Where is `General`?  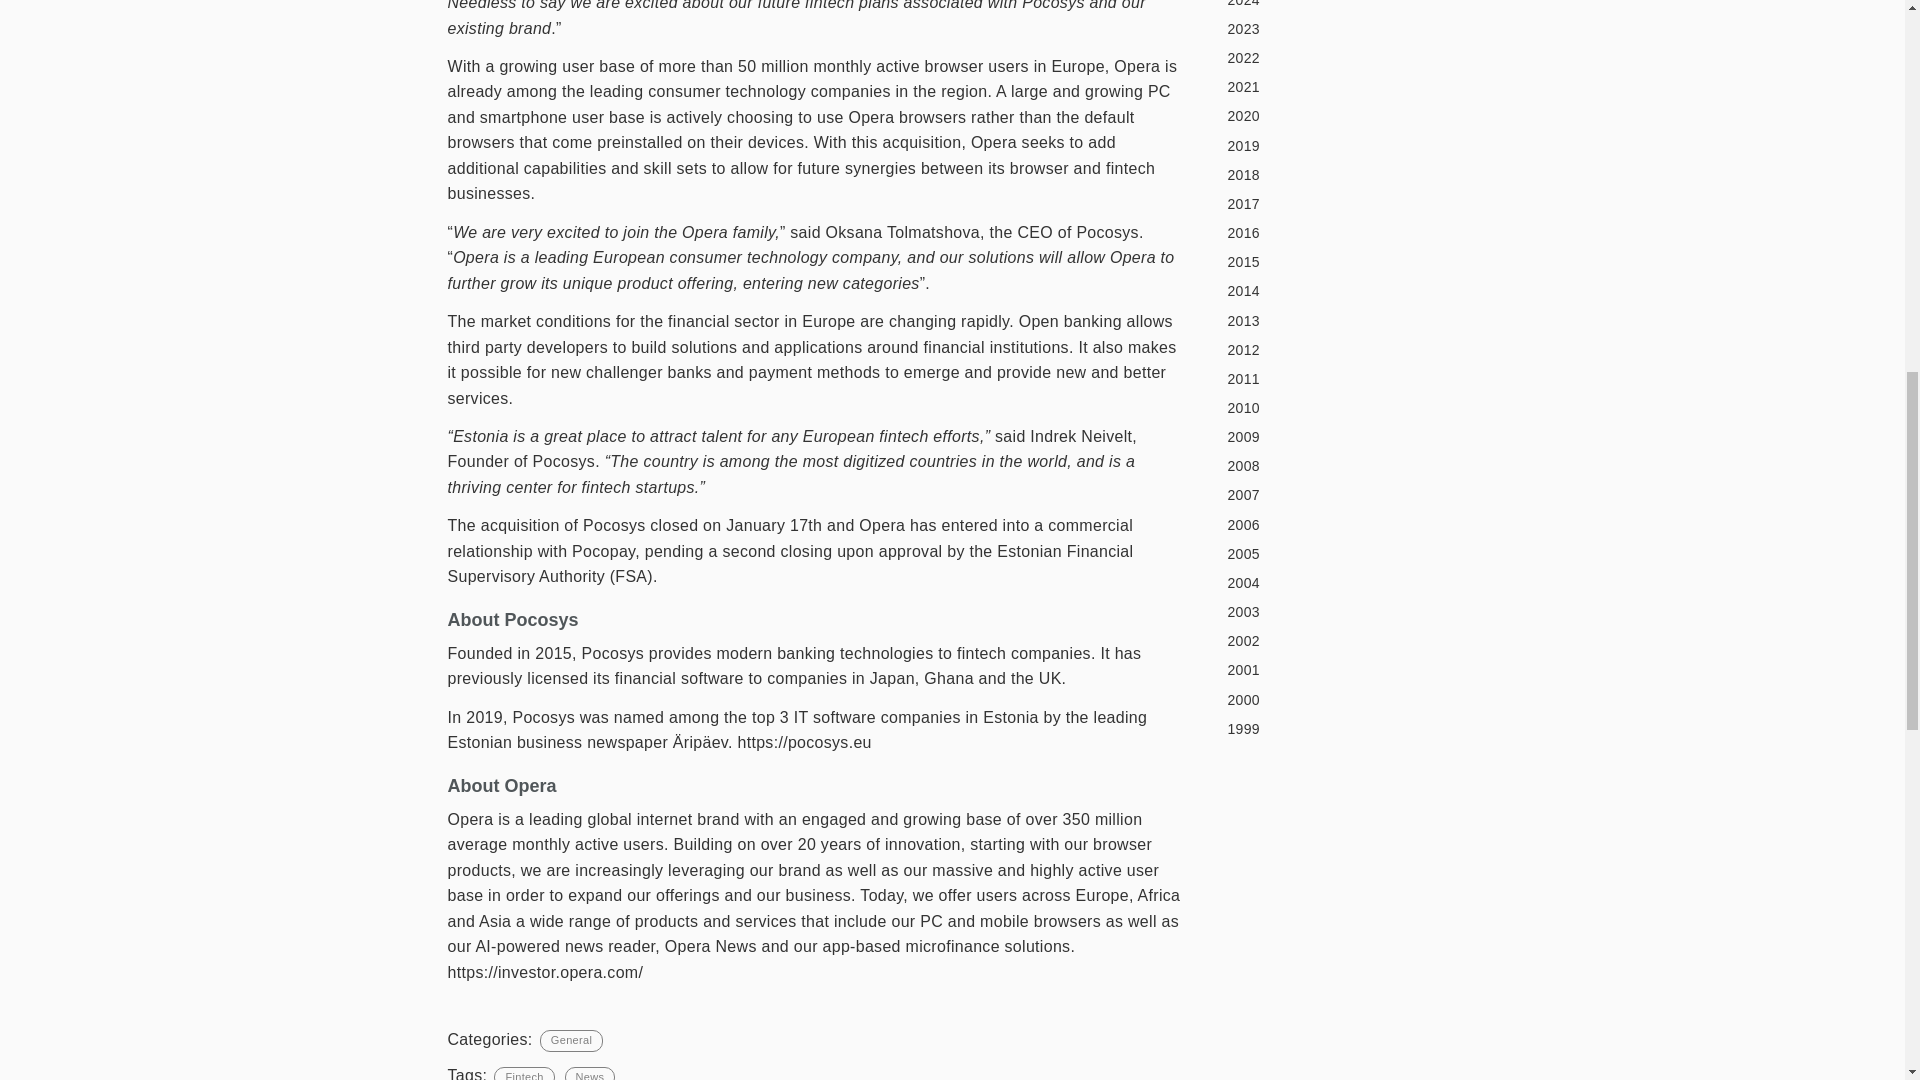 General is located at coordinates (570, 1040).